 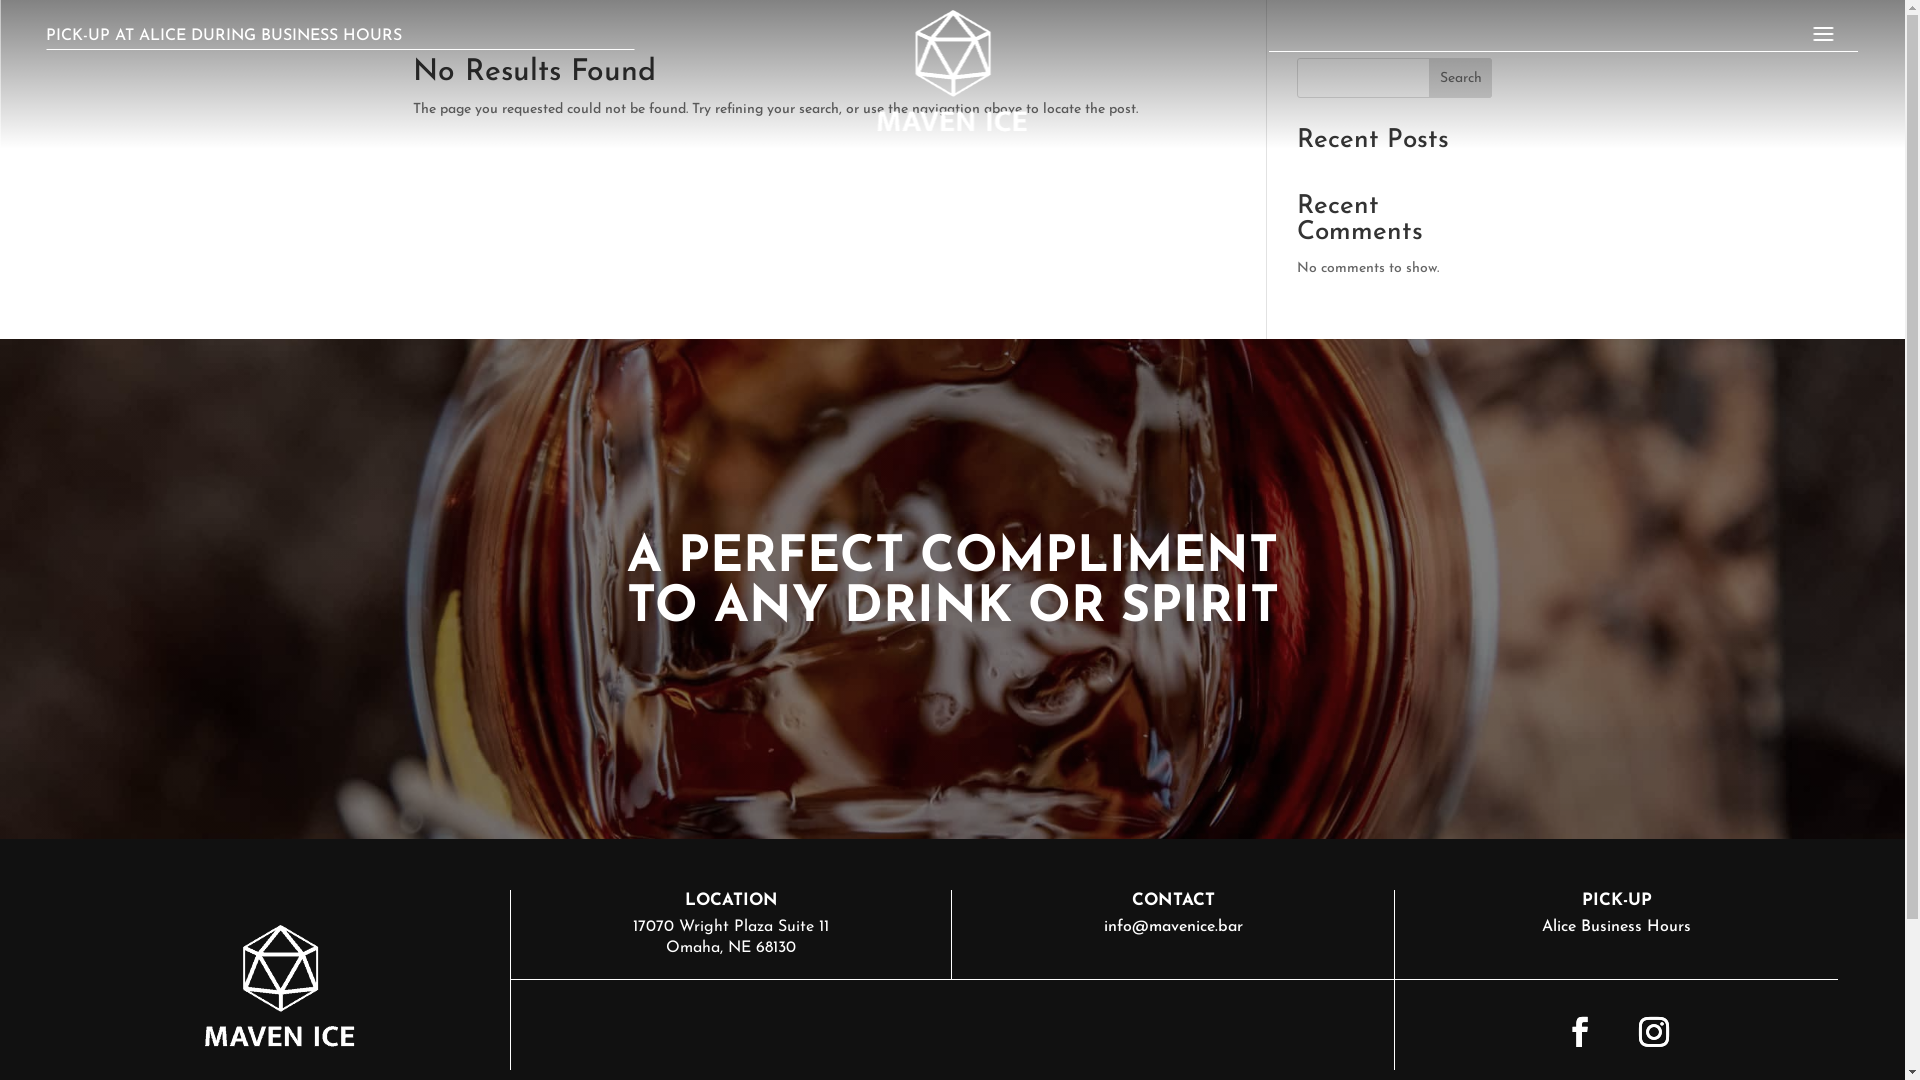 What do you see at coordinates (952, 74) in the screenshot?
I see `MAVEN-ICELogoBLK-e1674315428414` at bounding box center [952, 74].